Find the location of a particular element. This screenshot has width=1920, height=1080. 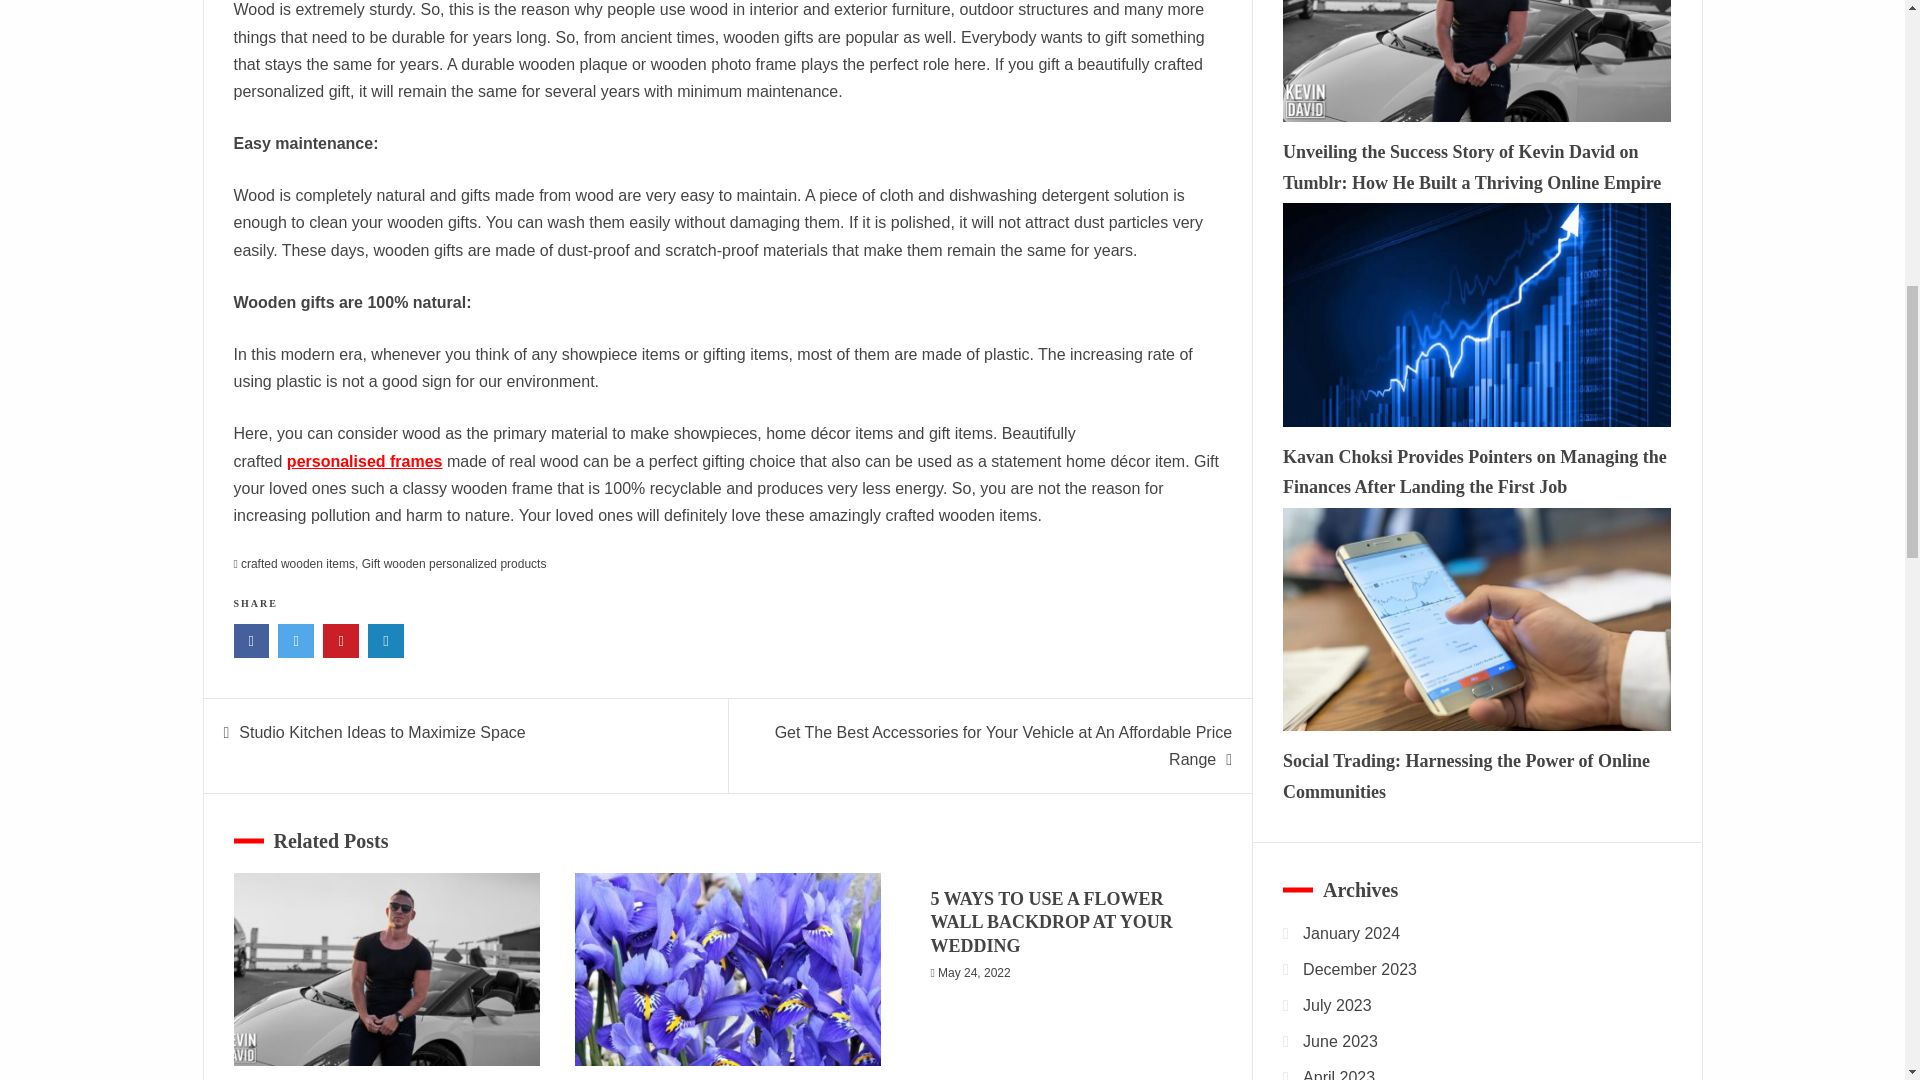

Gift wooden personalized products is located at coordinates (454, 564).